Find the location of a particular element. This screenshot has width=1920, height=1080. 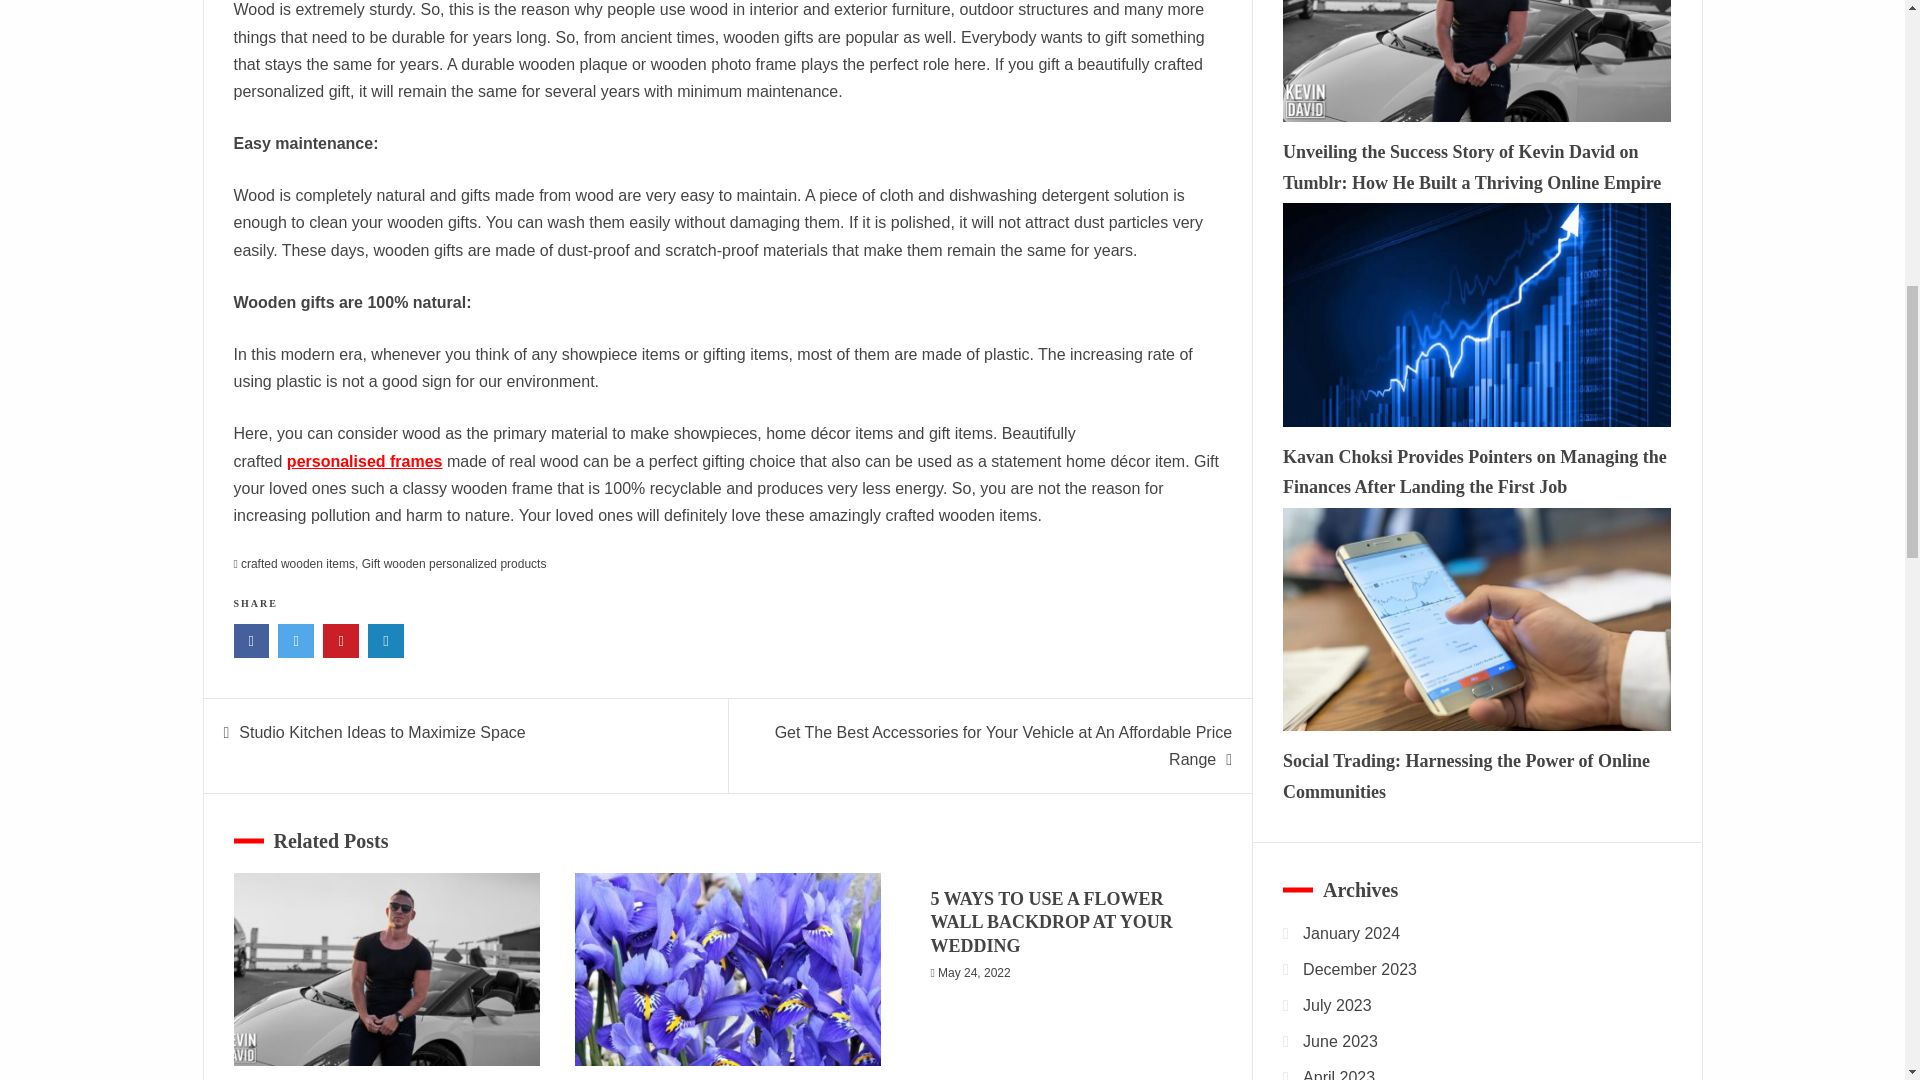

Gift wooden personalized products is located at coordinates (454, 564).